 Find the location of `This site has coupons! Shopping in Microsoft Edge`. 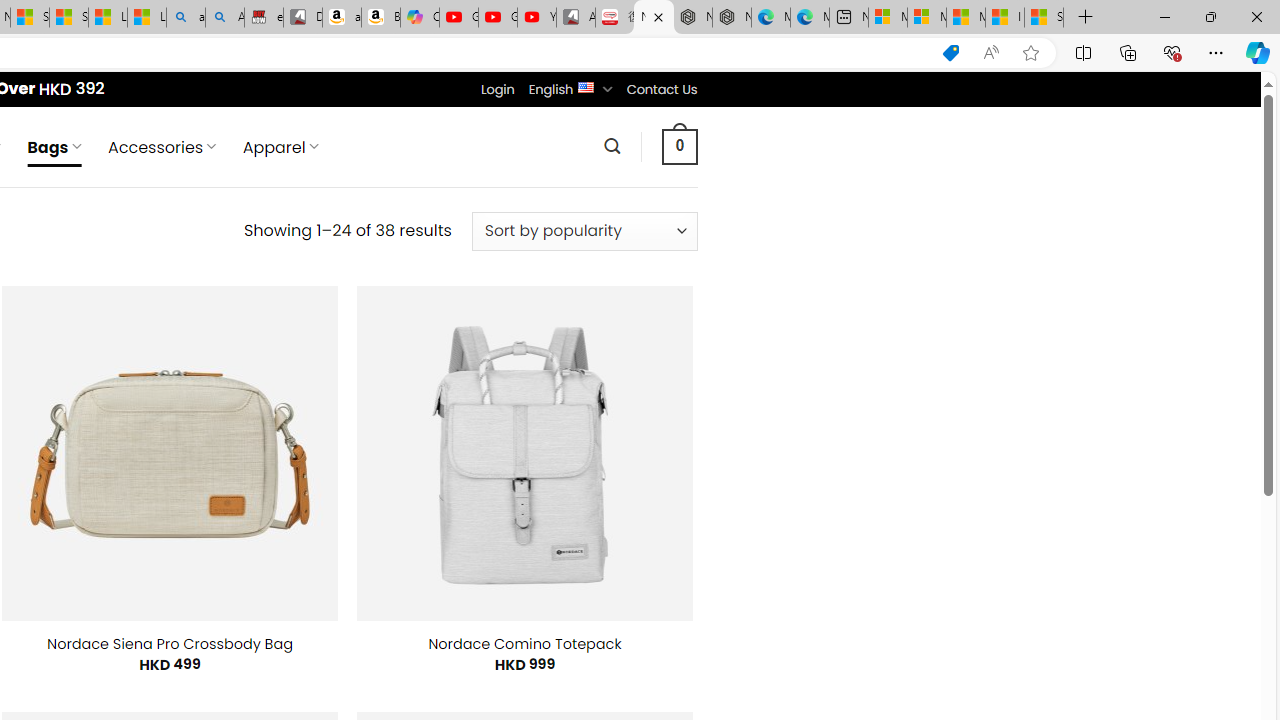

This site has coupons! Shopping in Microsoft Edge is located at coordinates (950, 53).